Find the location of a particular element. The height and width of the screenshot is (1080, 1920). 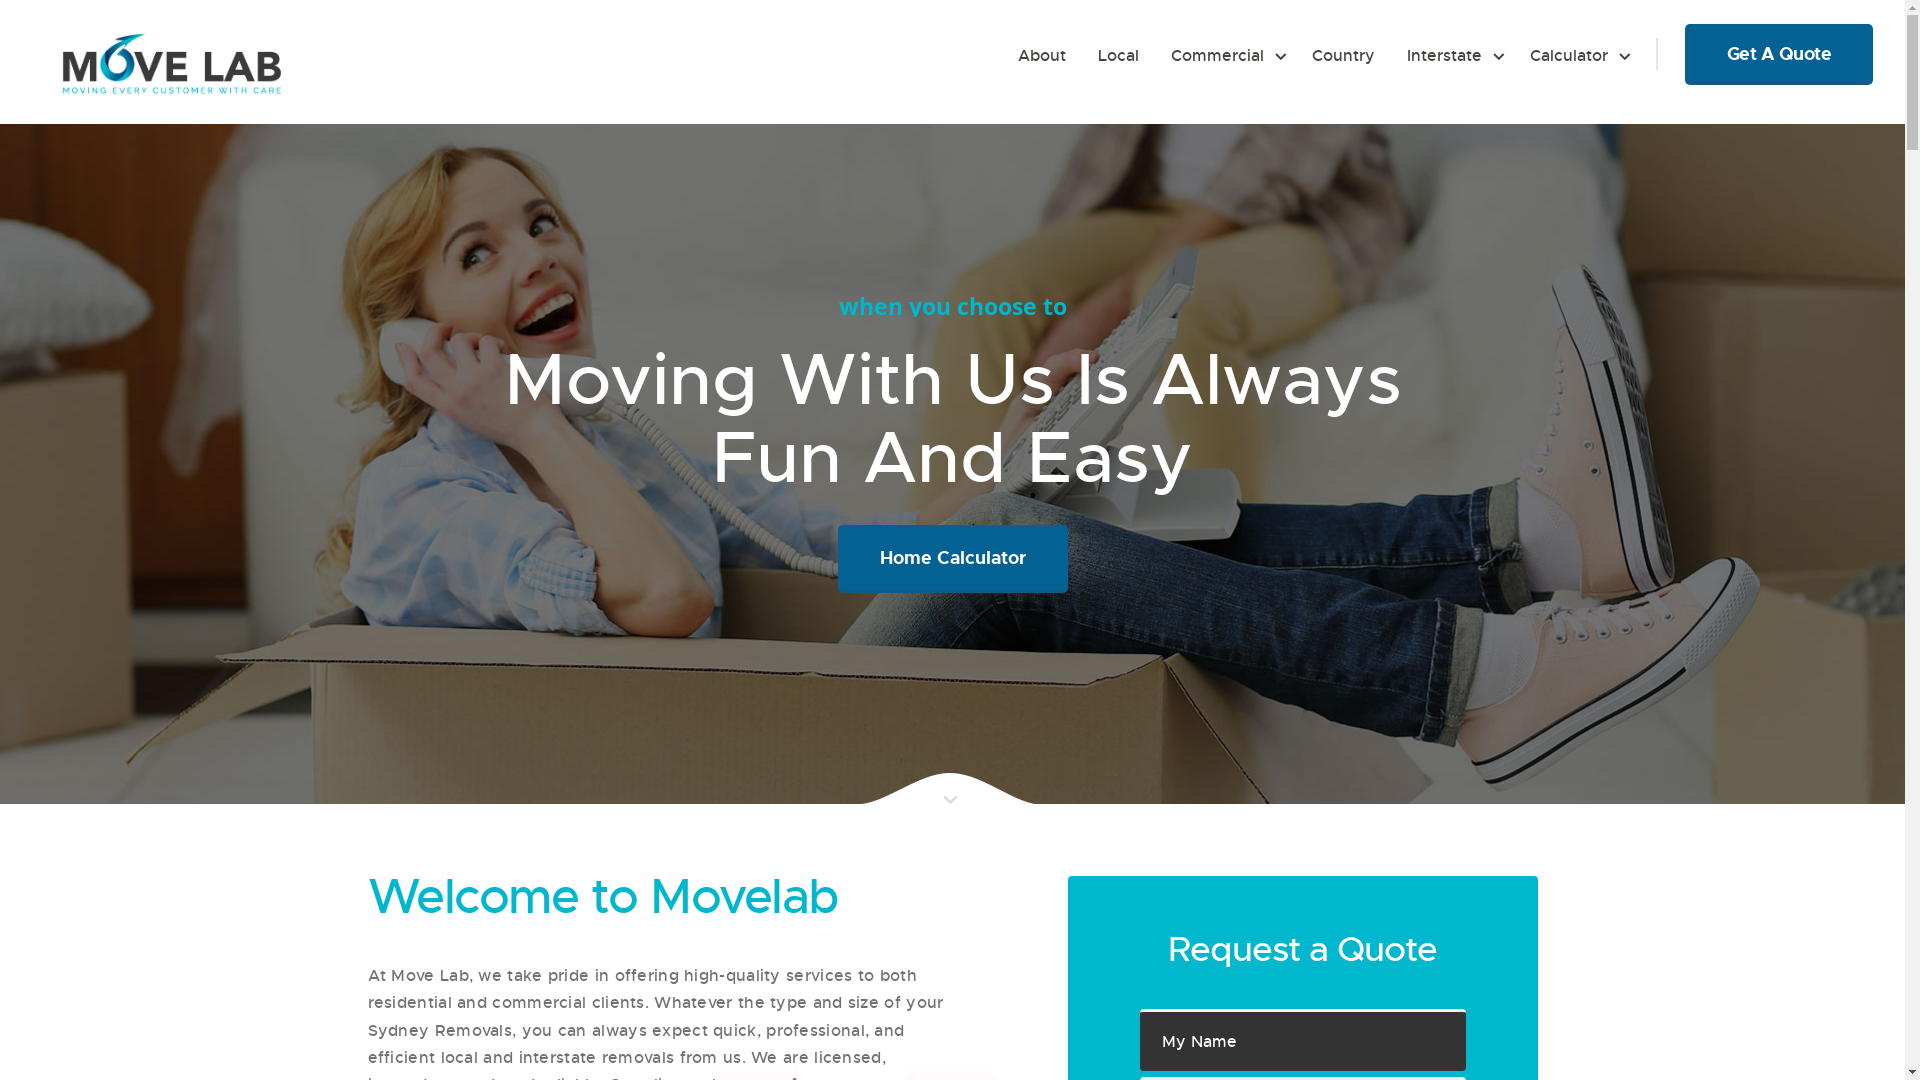

Interstate is located at coordinates (1452, 56).